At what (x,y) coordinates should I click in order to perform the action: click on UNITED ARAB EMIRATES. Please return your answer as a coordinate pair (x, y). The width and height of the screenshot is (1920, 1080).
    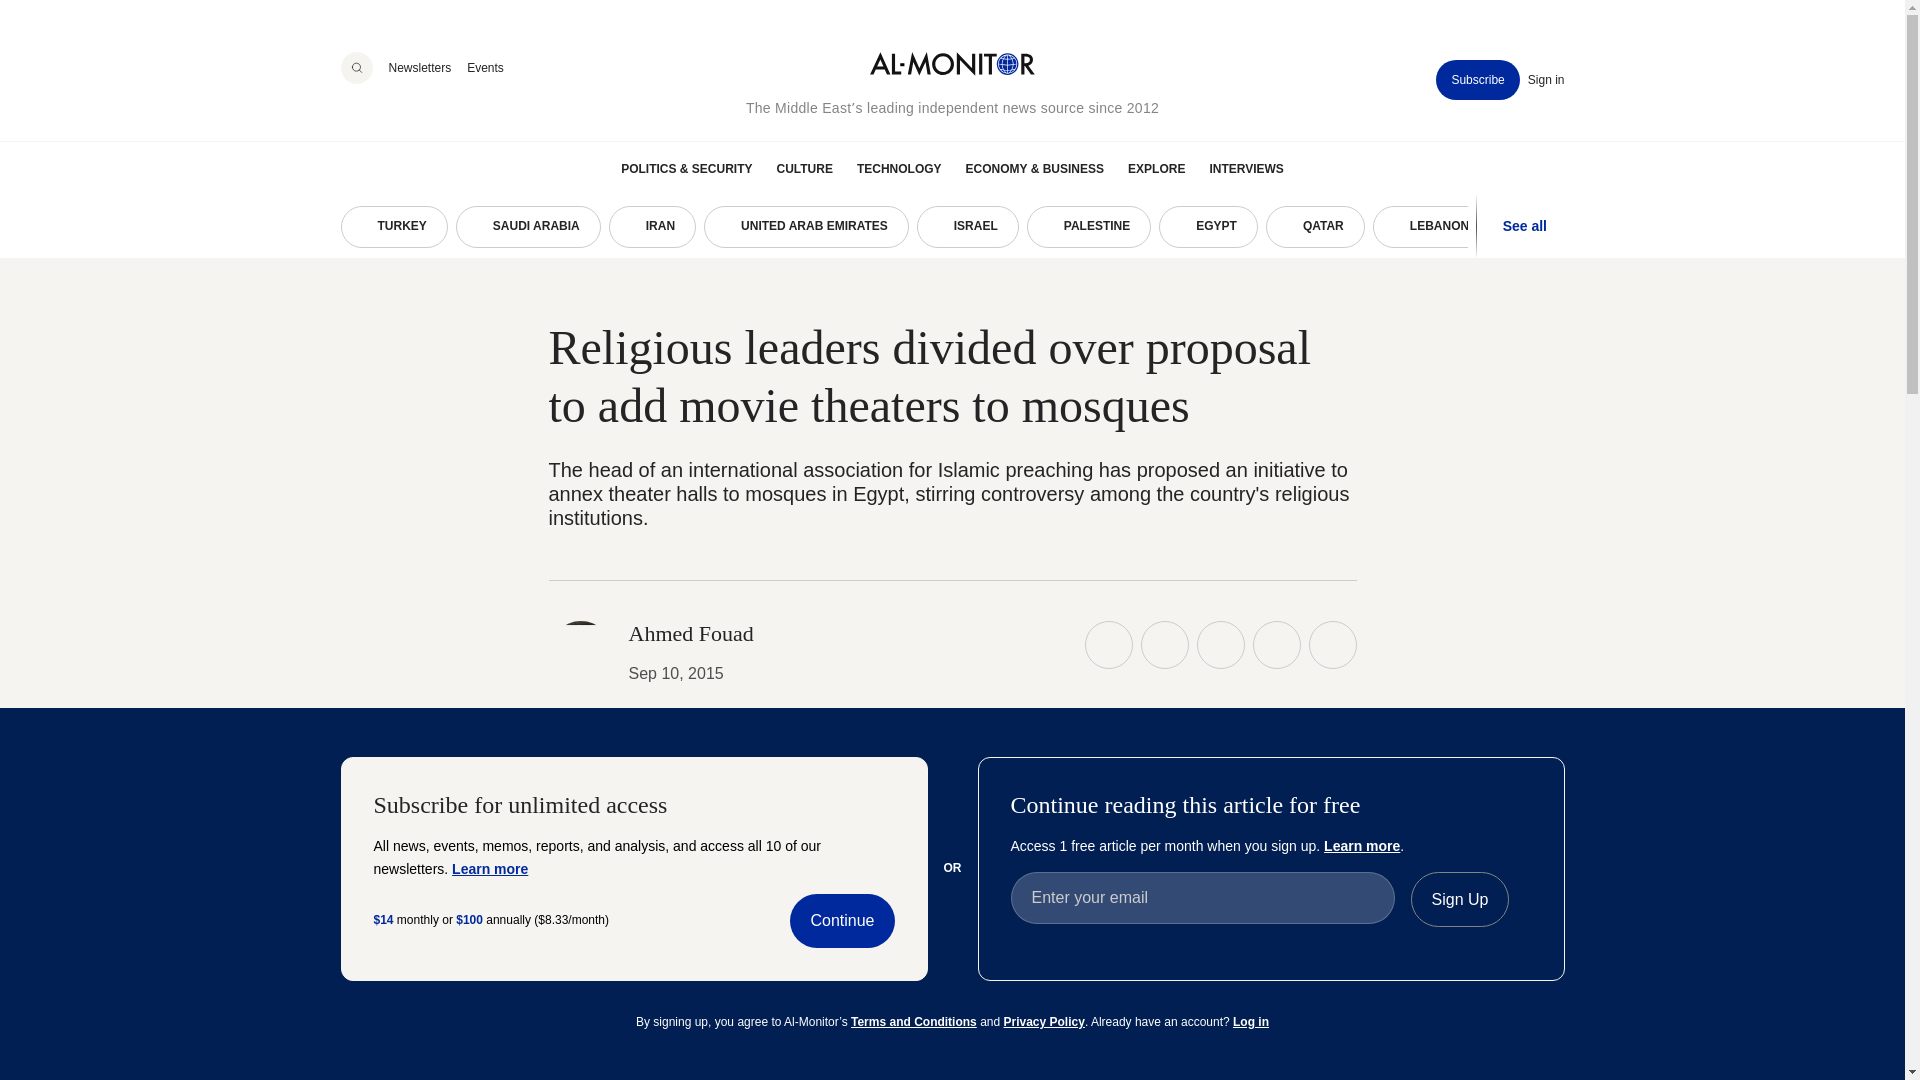
    Looking at the image, I should click on (806, 227).